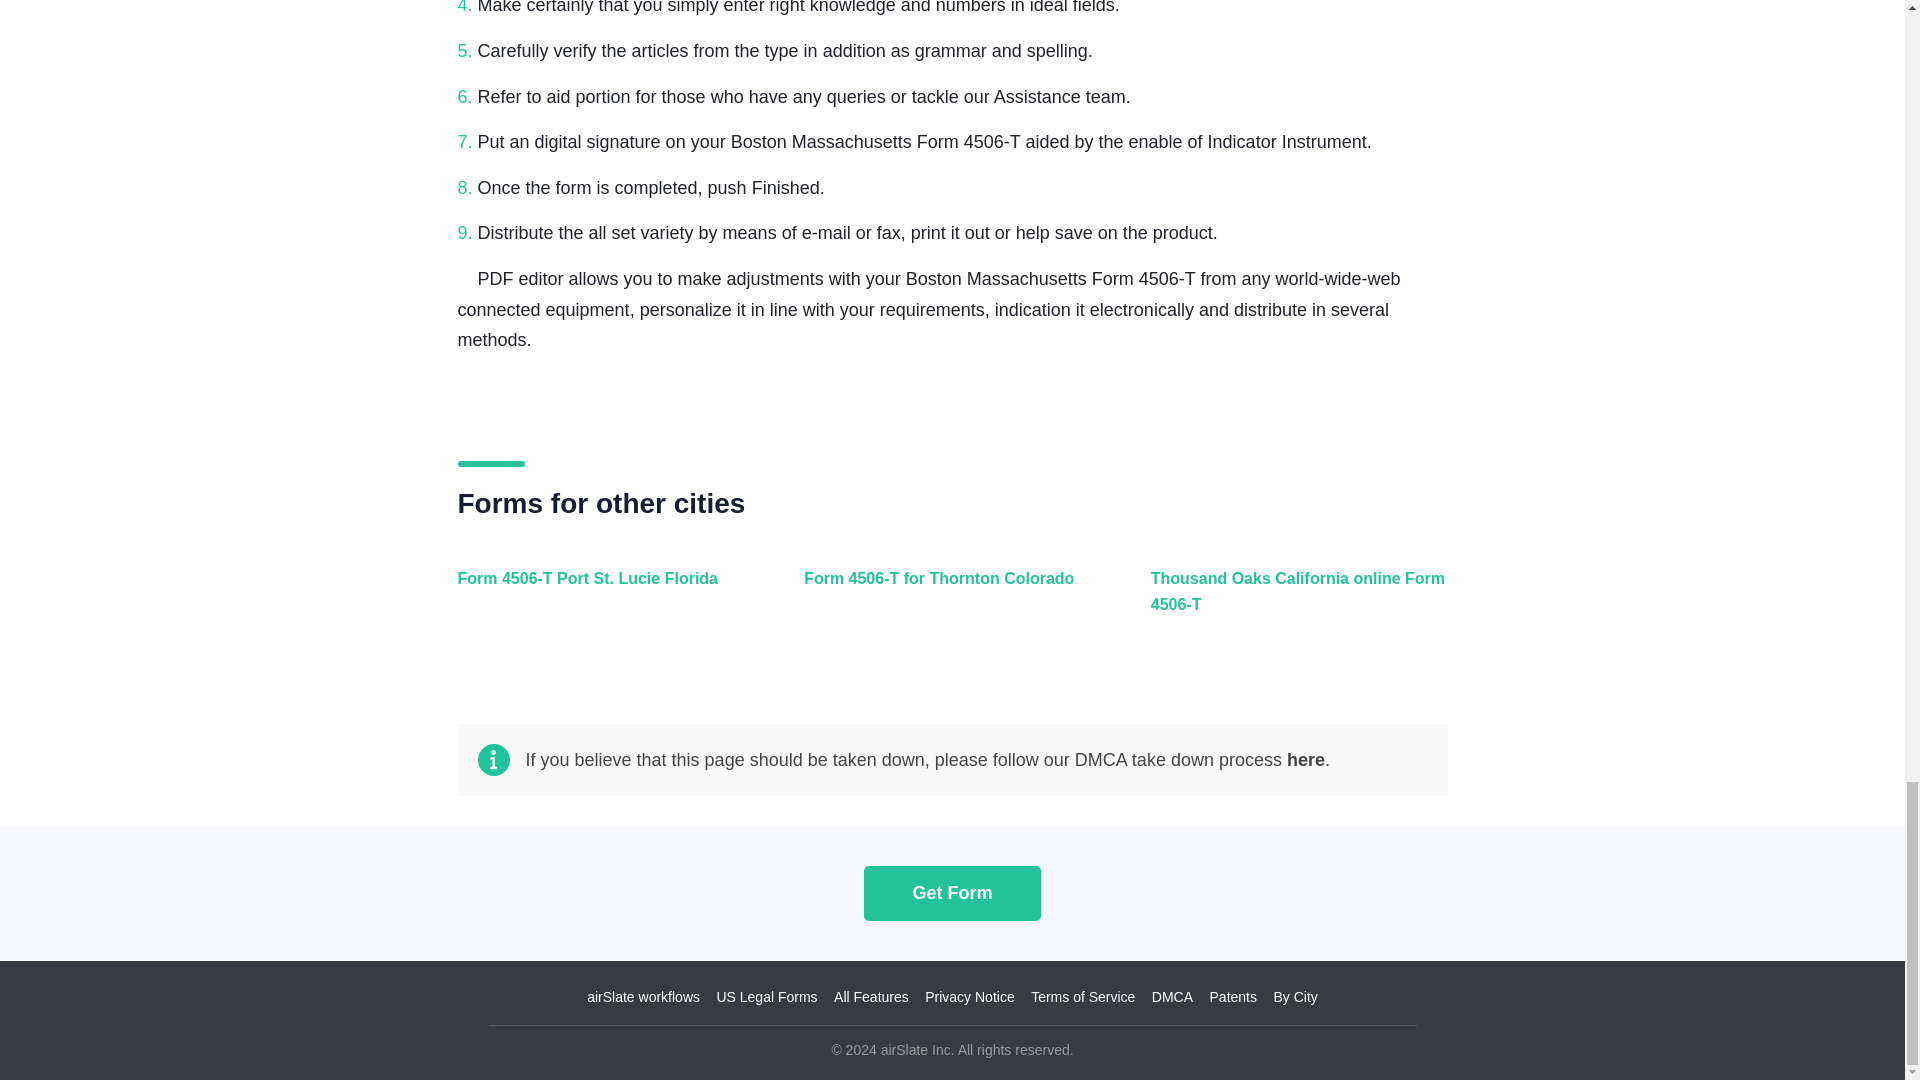 This screenshot has height=1080, width=1920. What do you see at coordinates (1233, 997) in the screenshot?
I see `Patents` at bounding box center [1233, 997].